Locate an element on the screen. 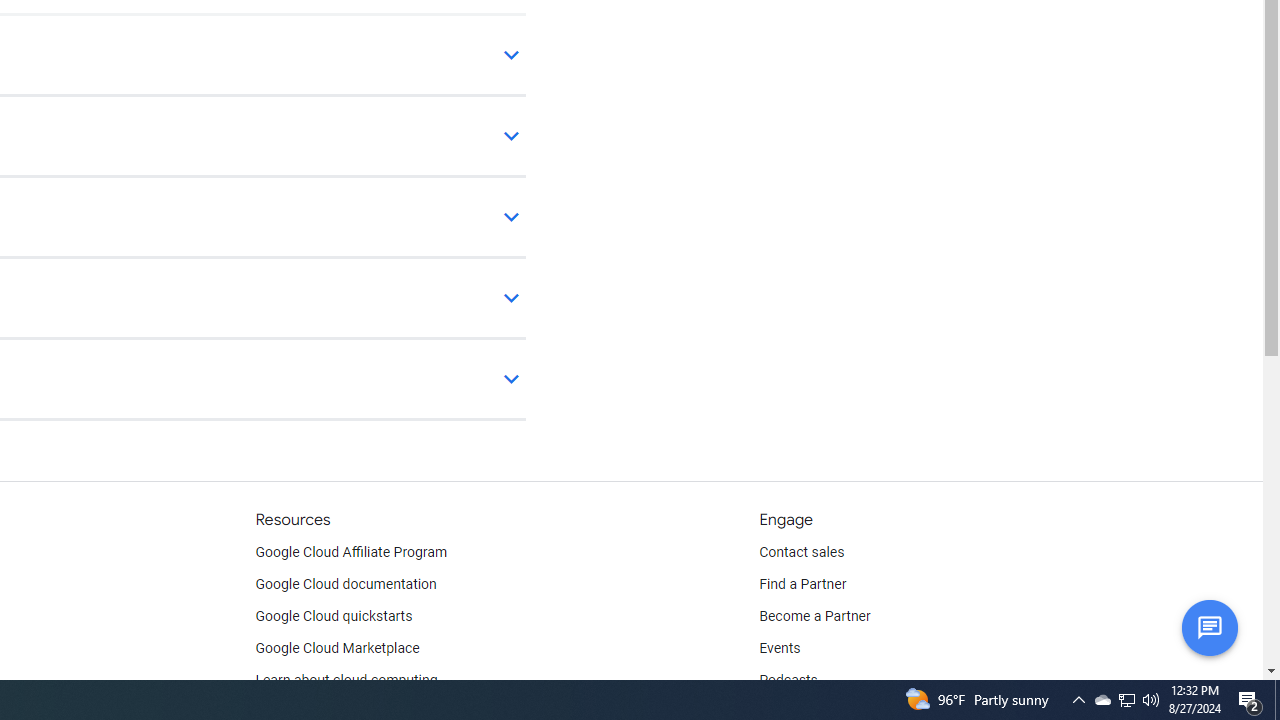 This screenshot has width=1280, height=720. Events is located at coordinates (780, 648).